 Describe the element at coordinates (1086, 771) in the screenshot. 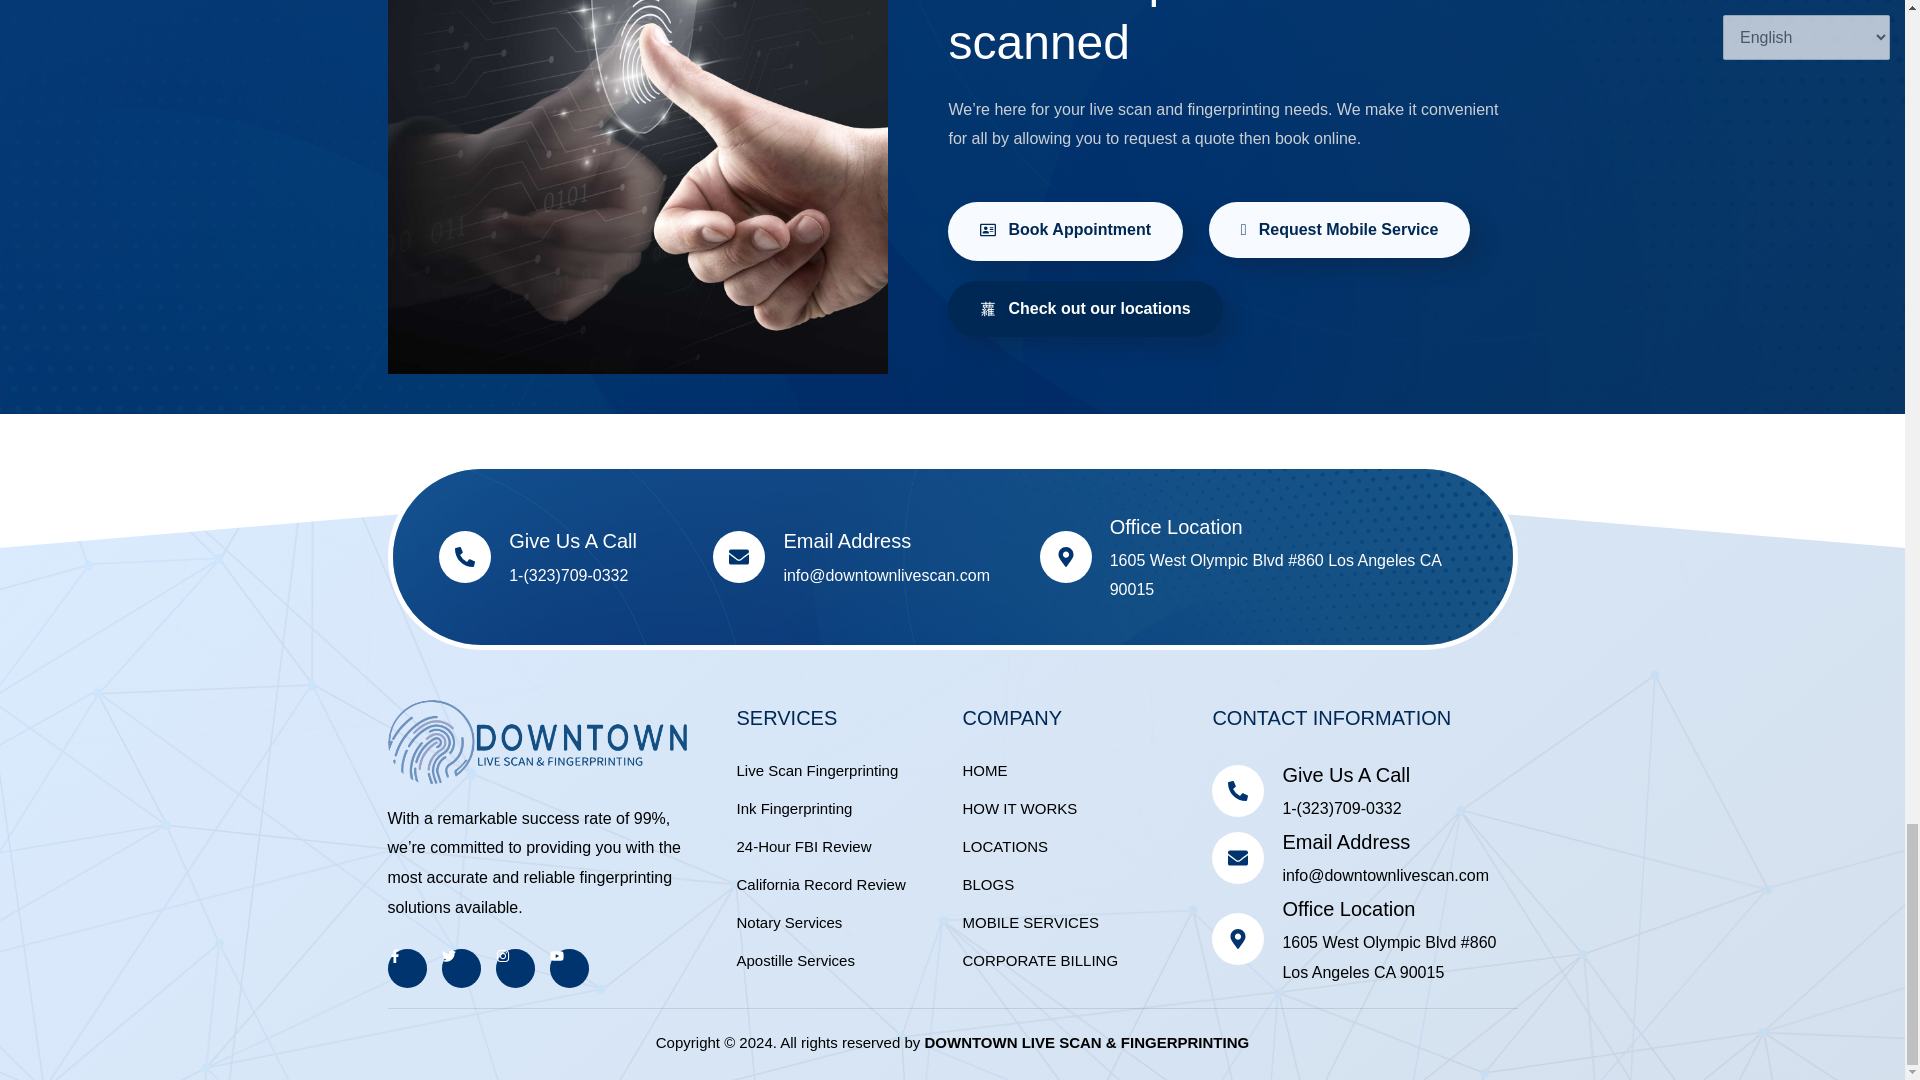

I see `HOME` at that location.